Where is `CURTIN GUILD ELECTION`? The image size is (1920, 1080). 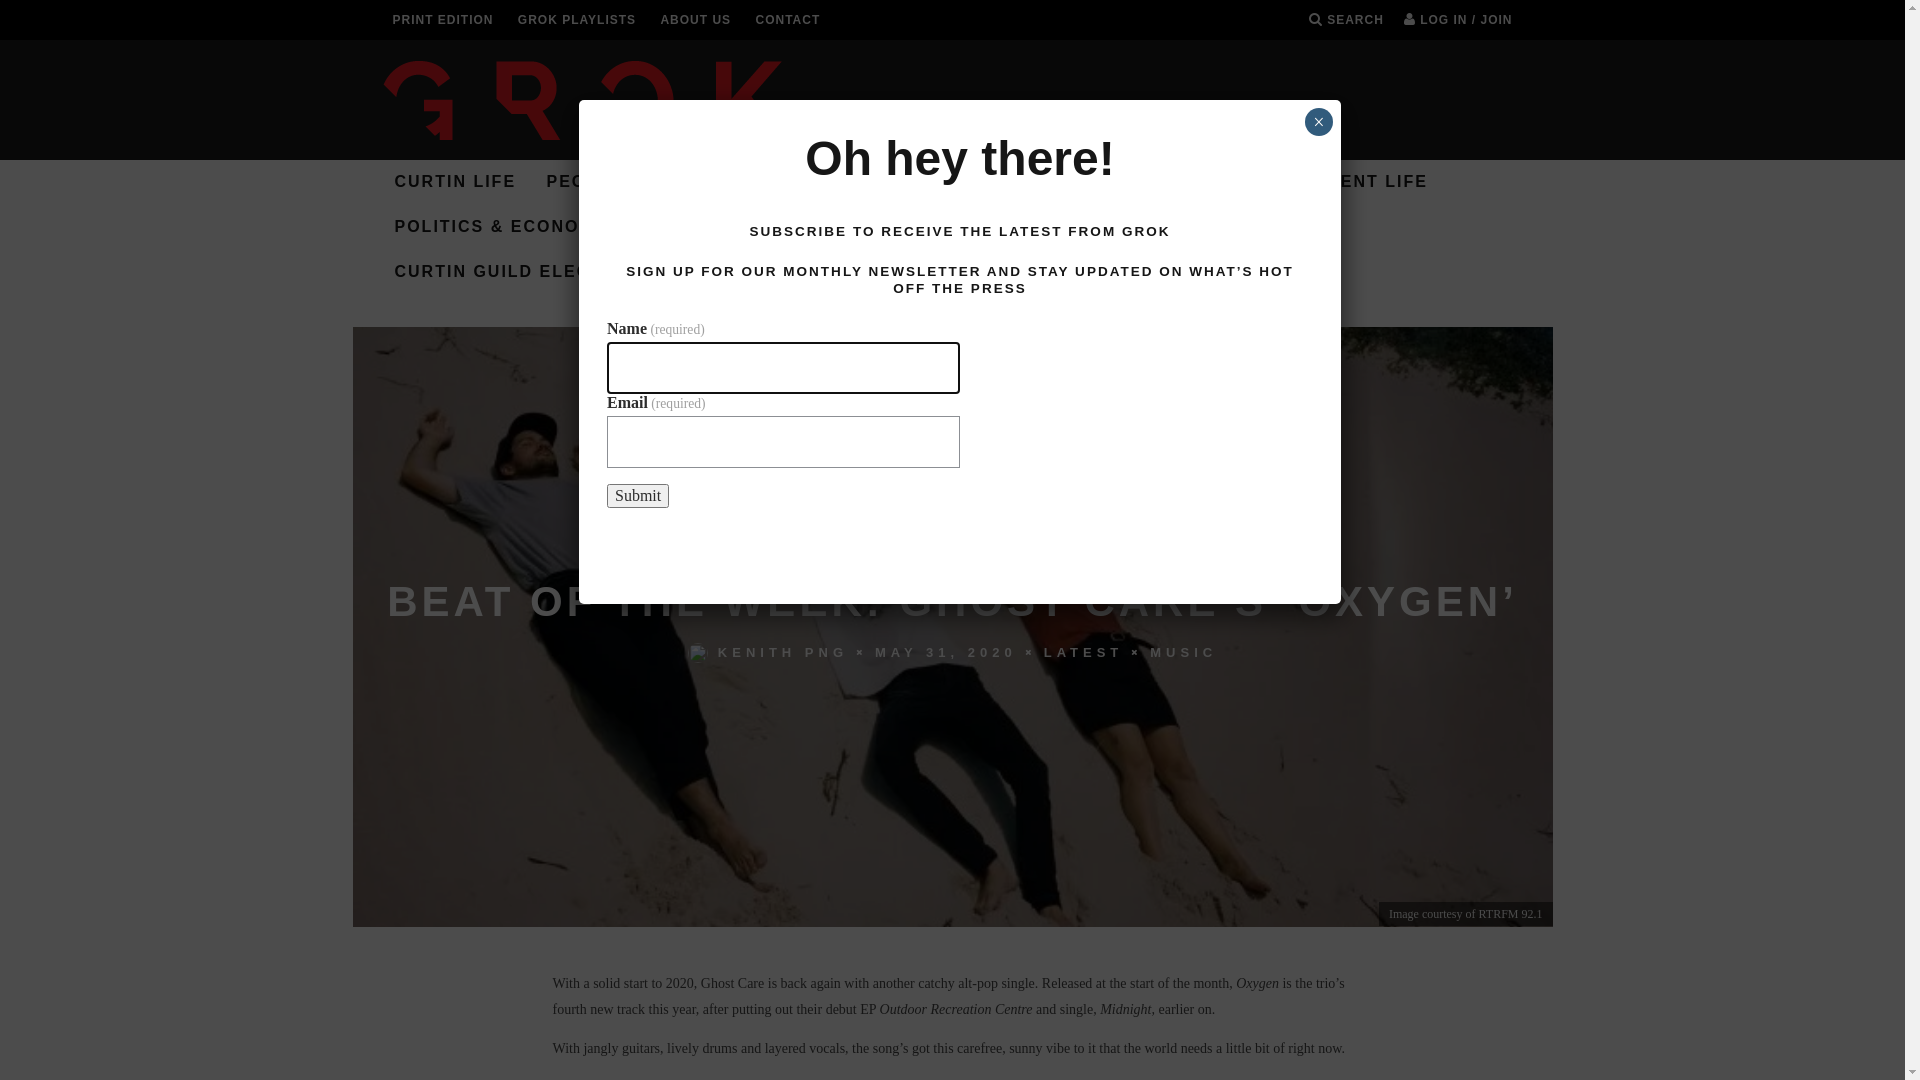 CURTIN GUILD ELECTION is located at coordinates (515, 272).